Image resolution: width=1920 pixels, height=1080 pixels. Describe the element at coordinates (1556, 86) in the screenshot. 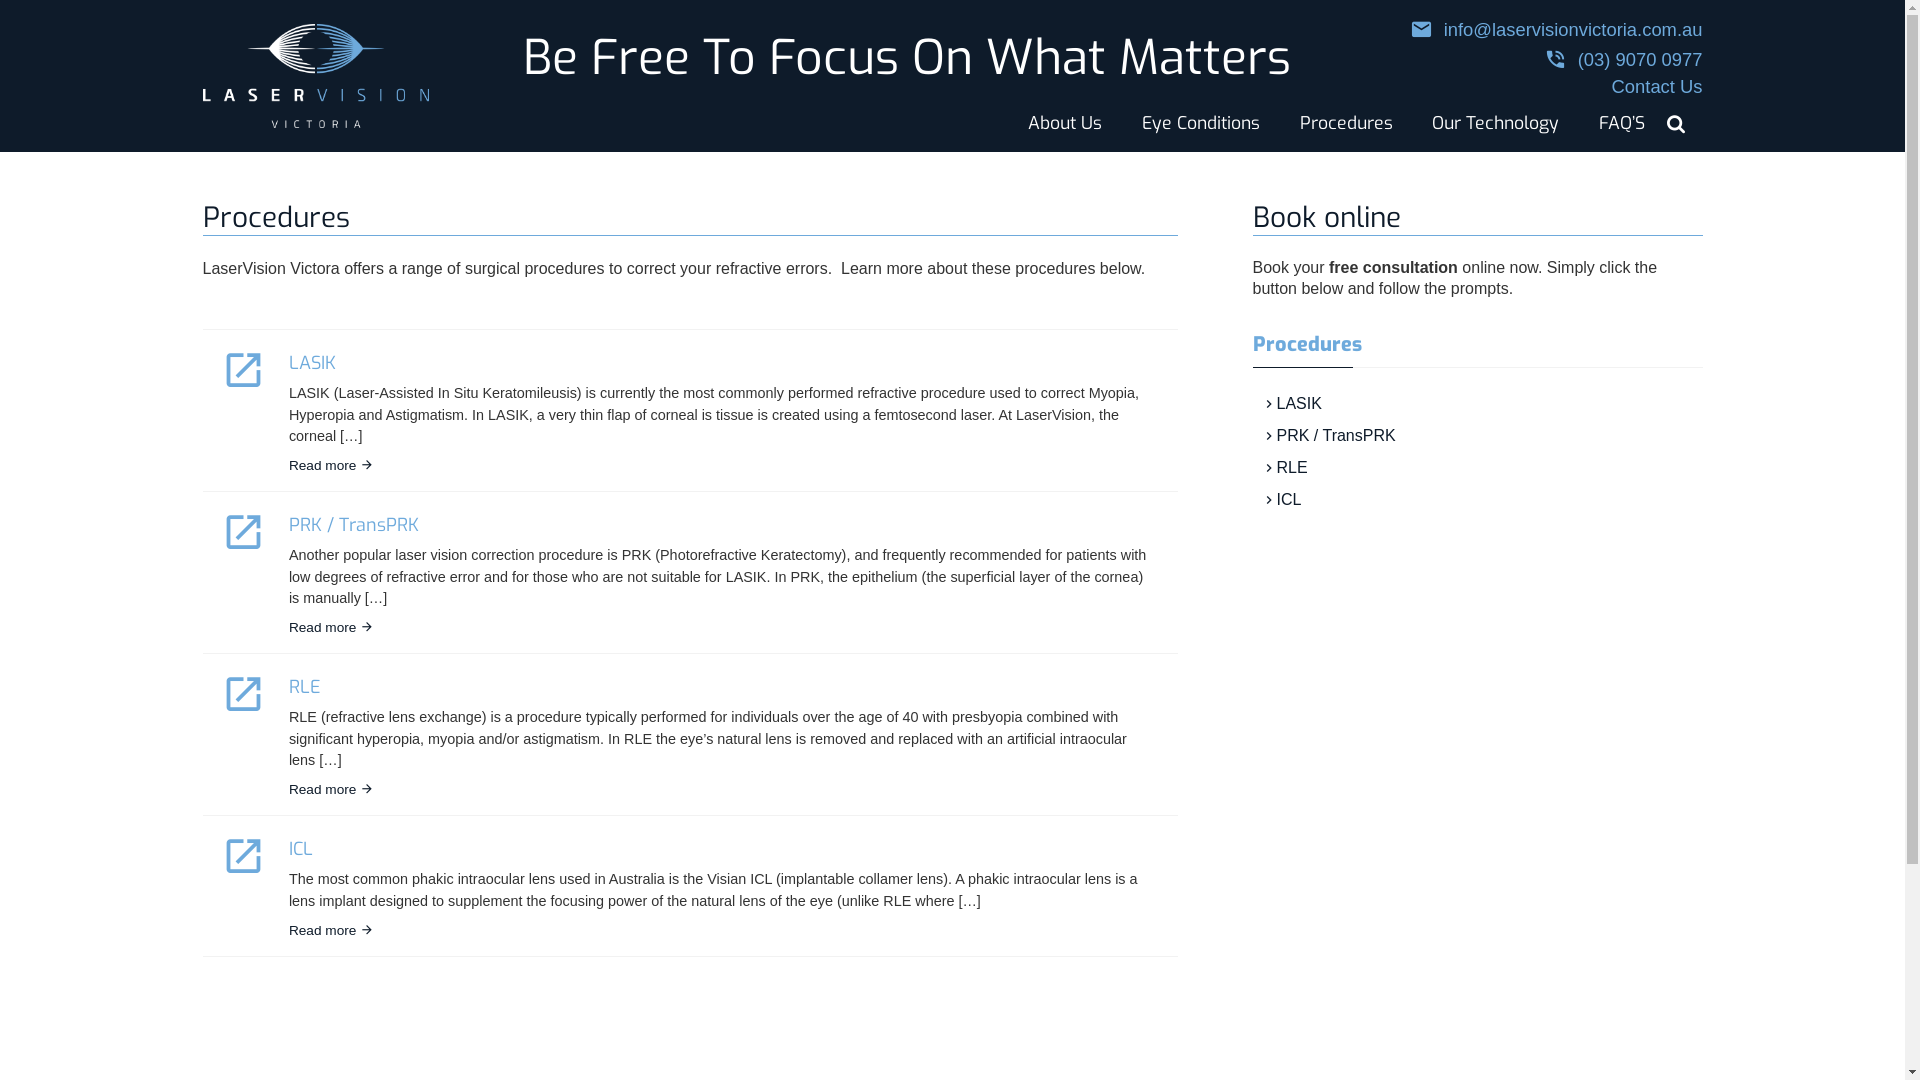

I see `Contact Us` at that location.